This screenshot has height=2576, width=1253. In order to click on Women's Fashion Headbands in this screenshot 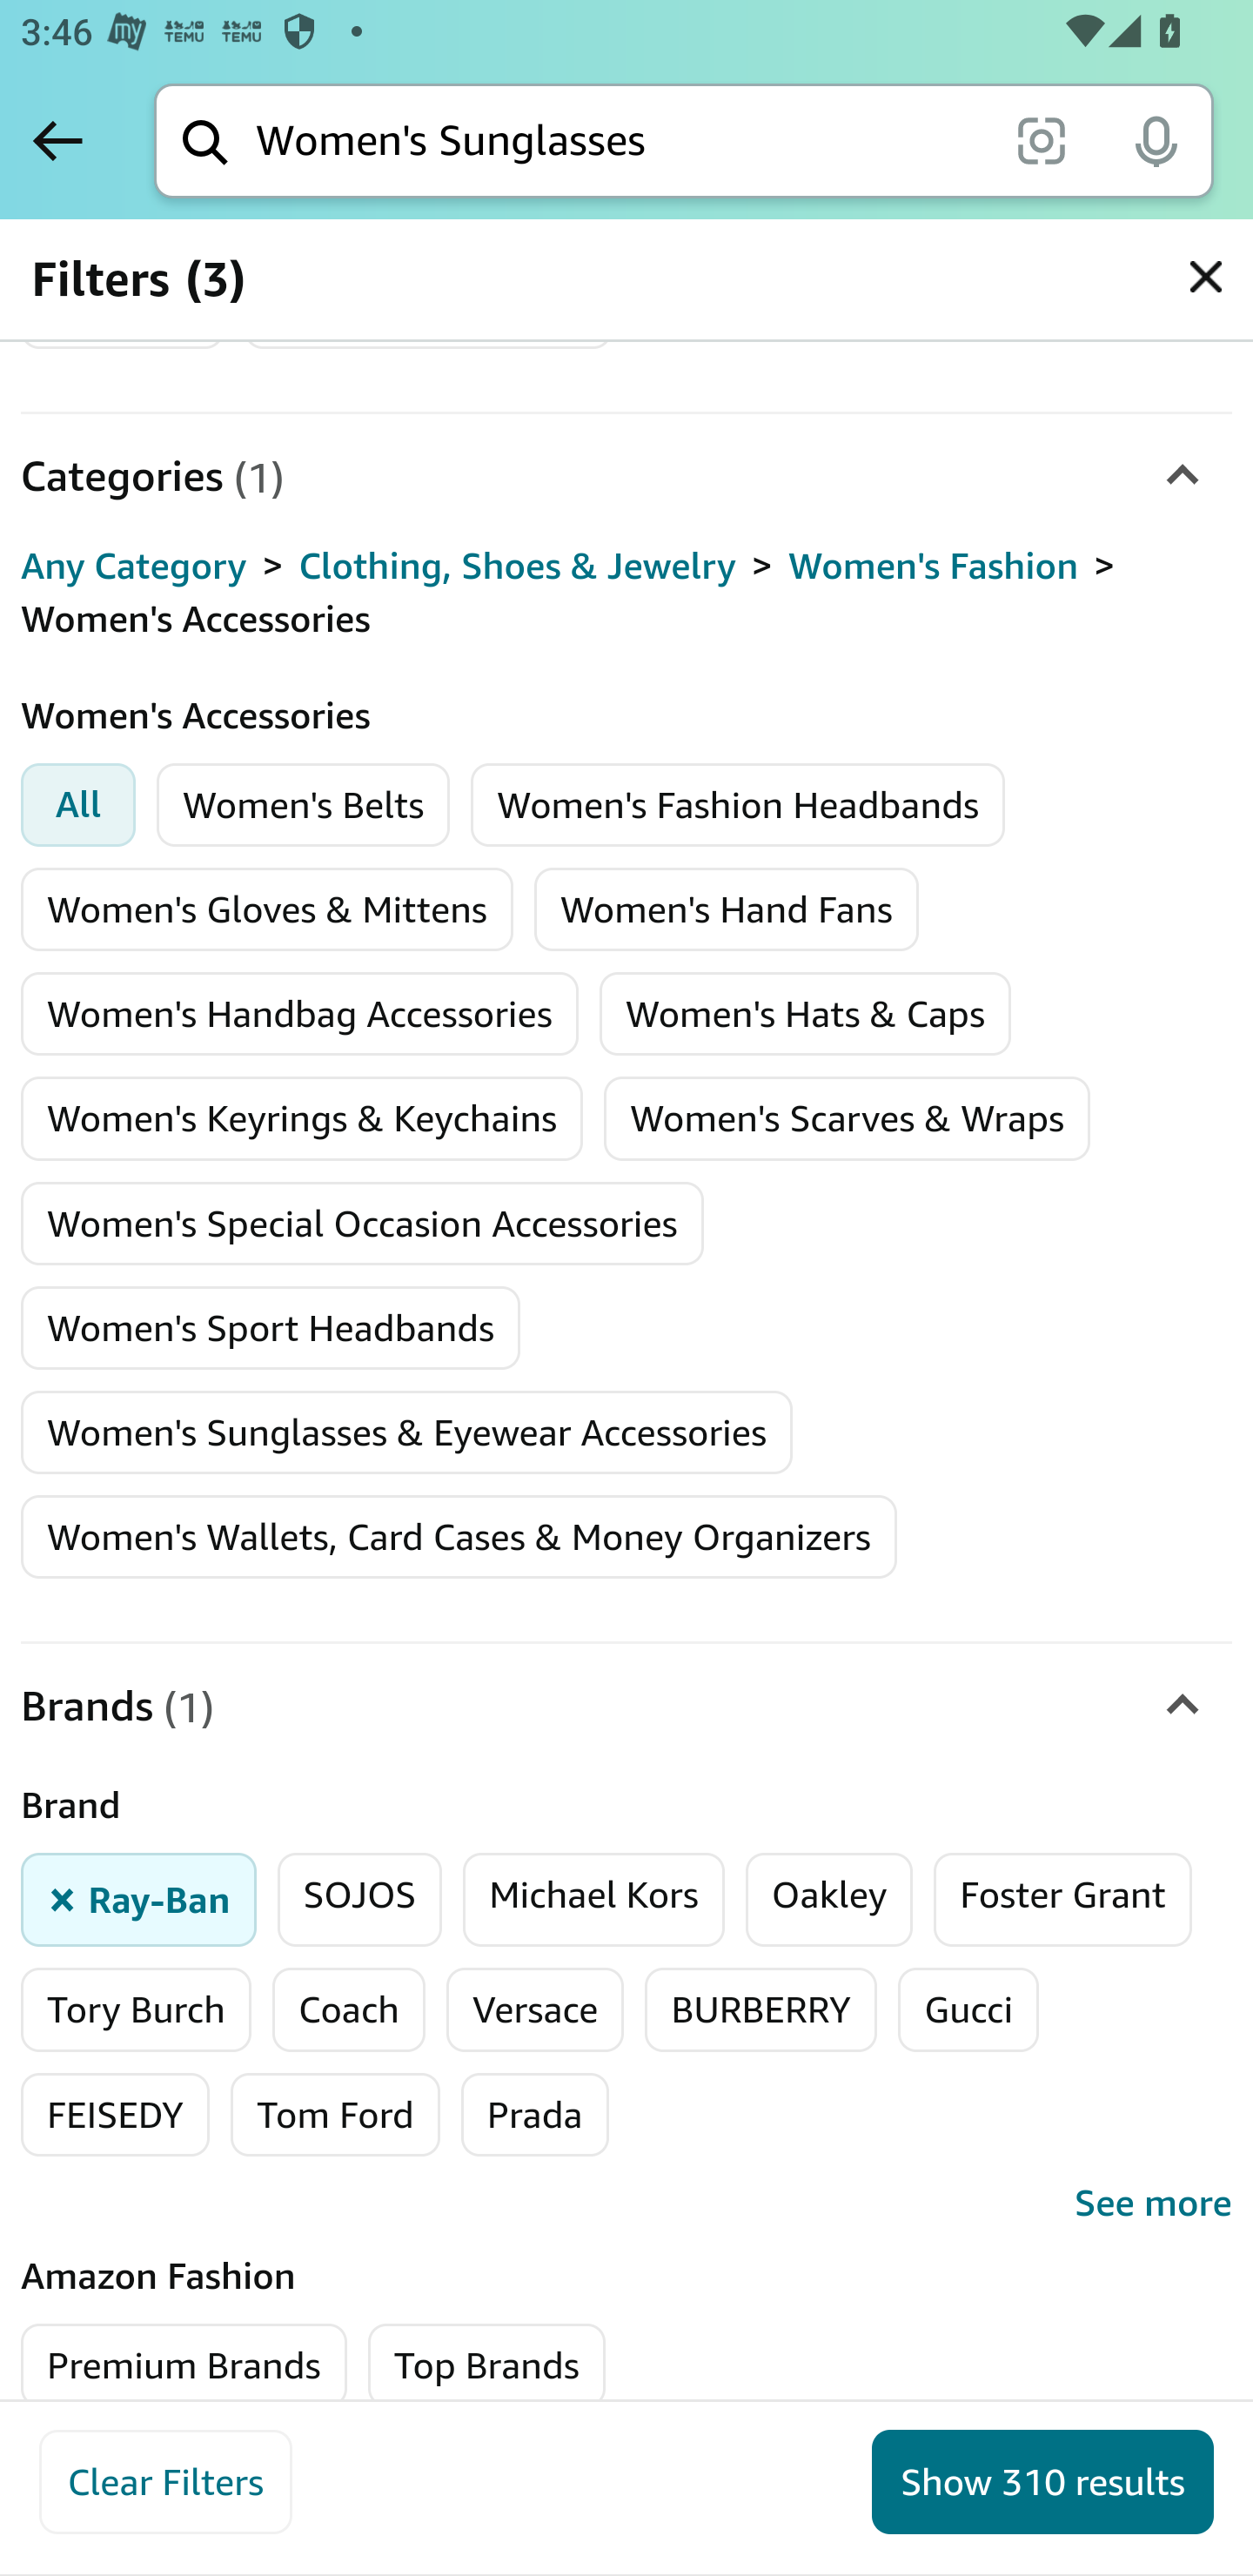, I will do `click(738, 804)`.